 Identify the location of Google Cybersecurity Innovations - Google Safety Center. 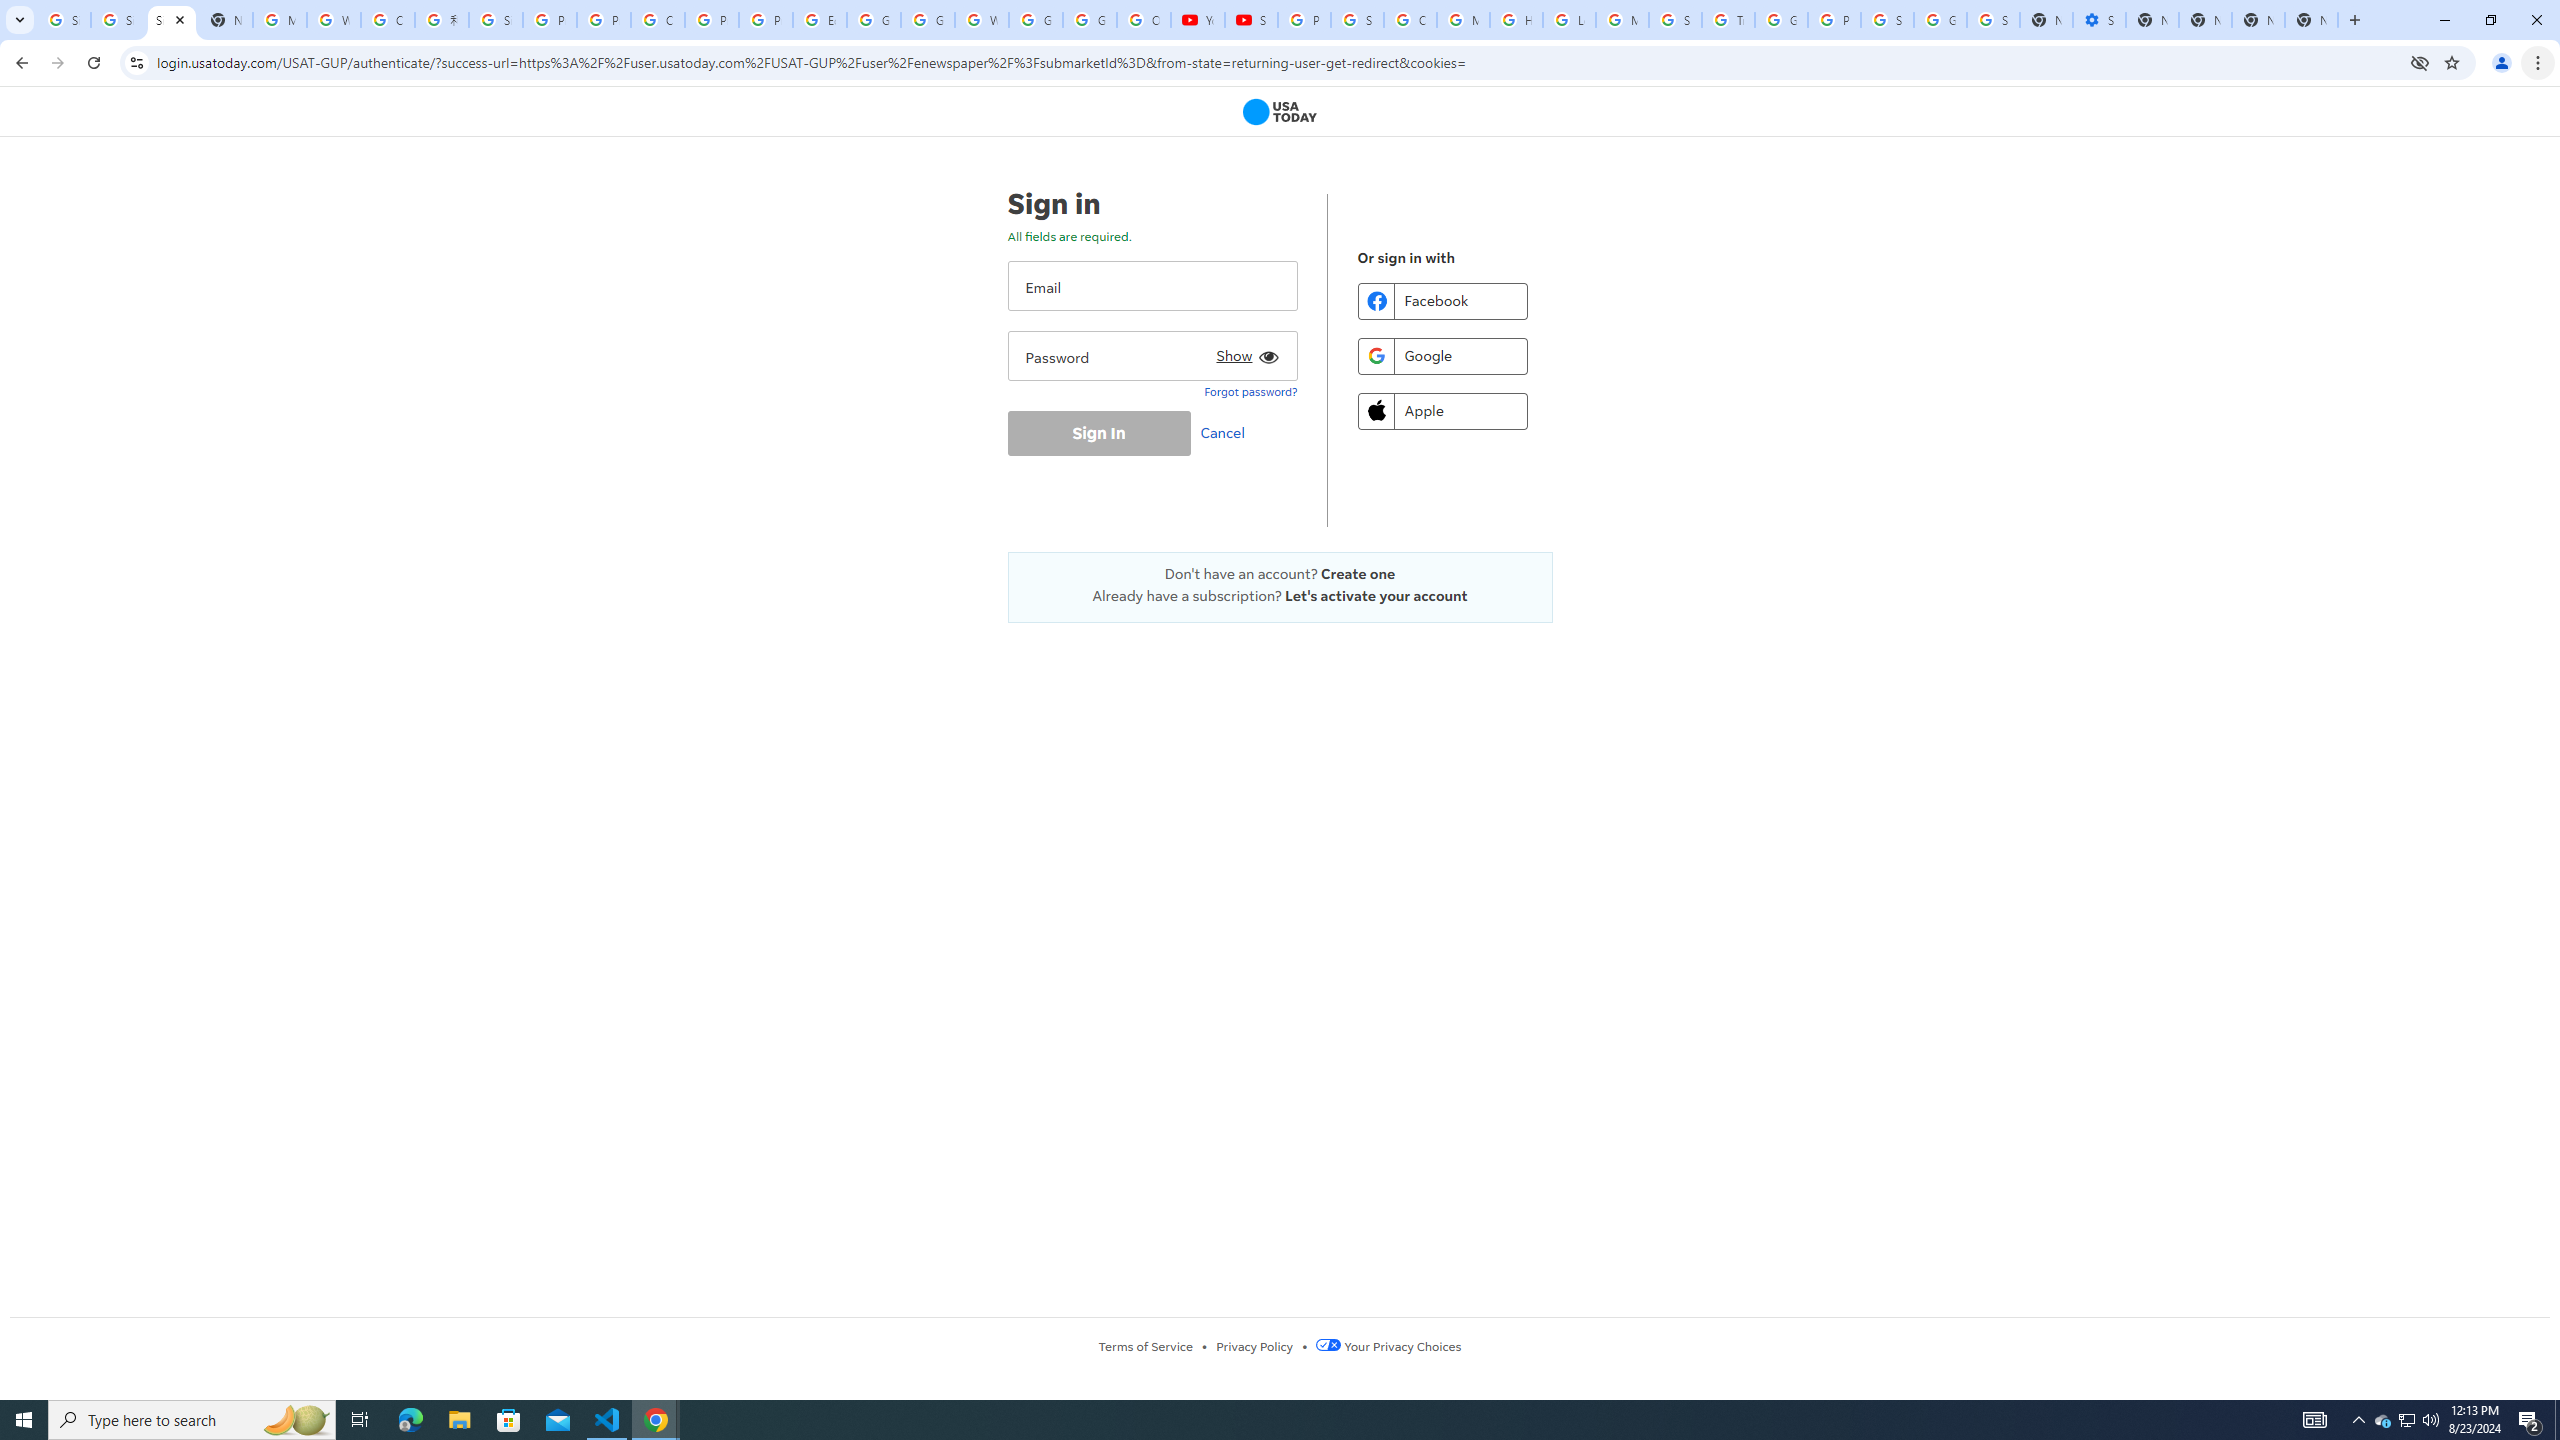
(1940, 20).